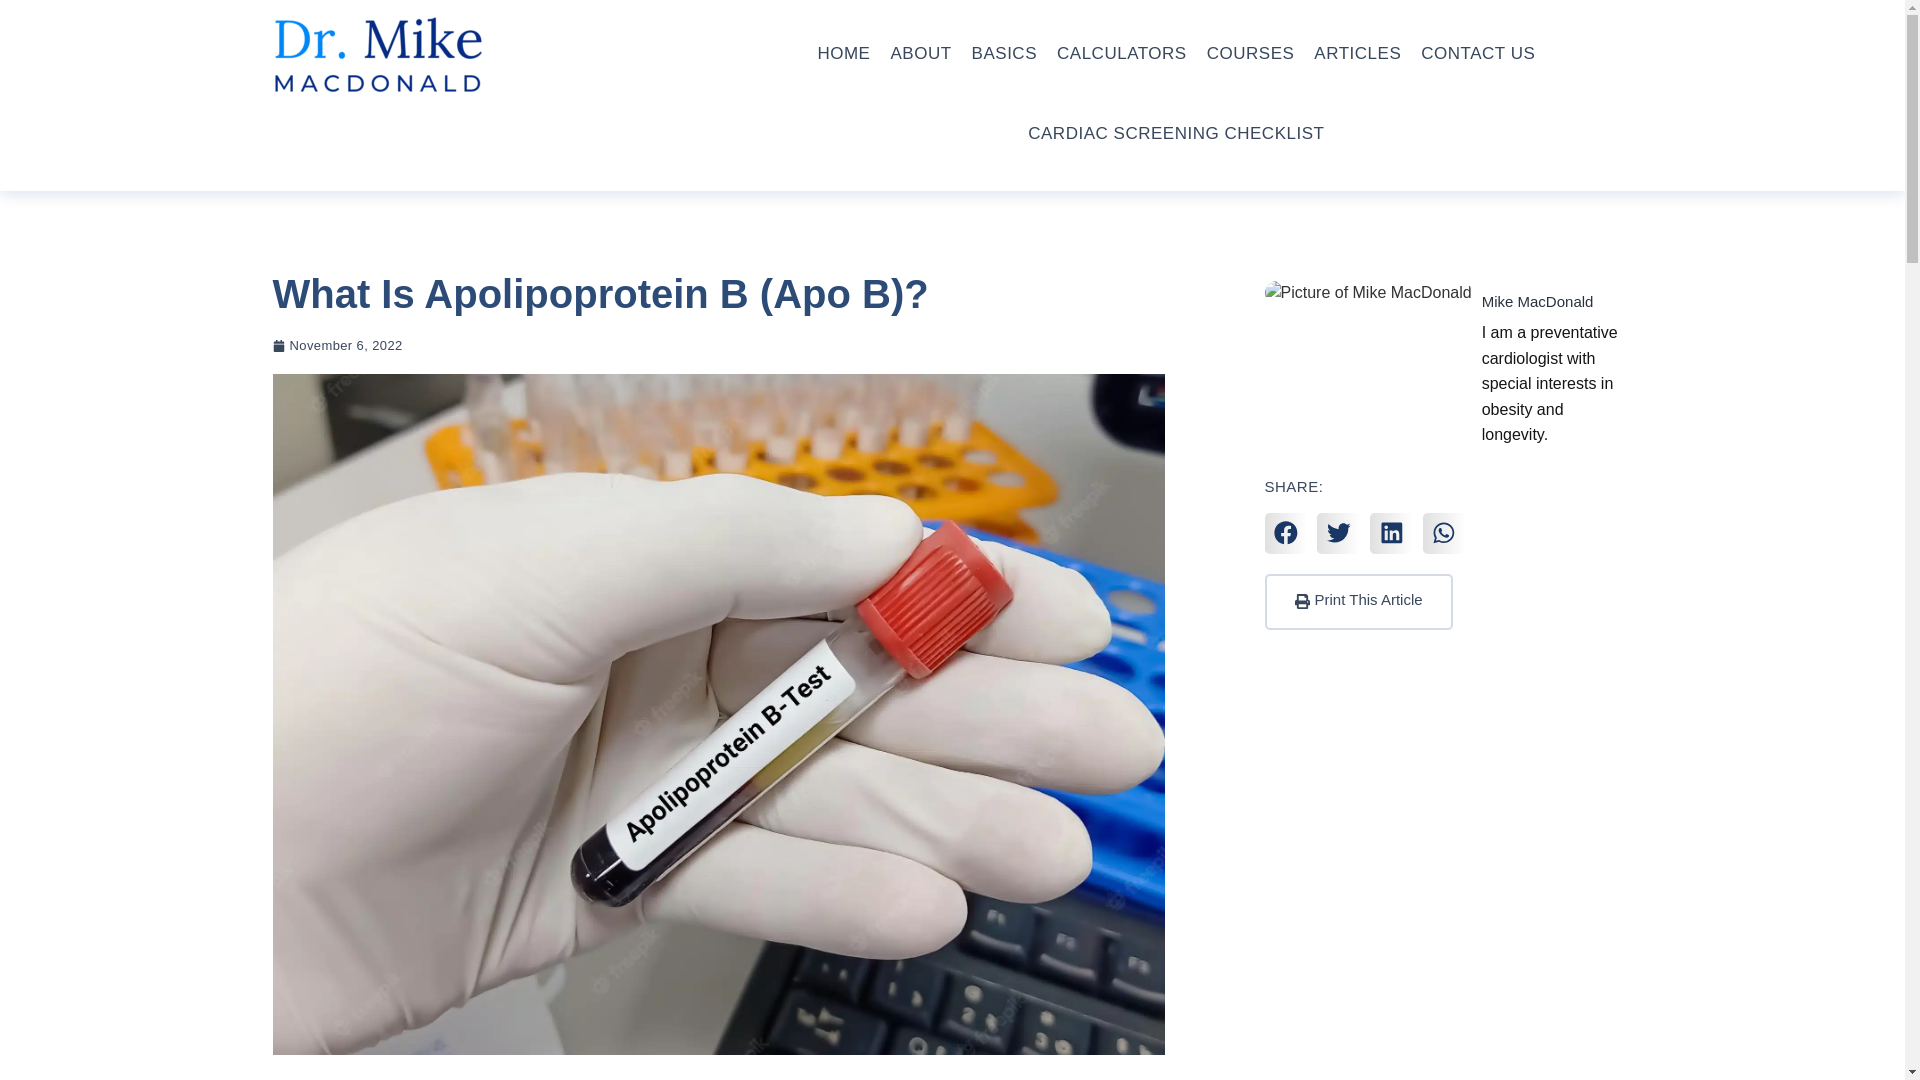 This screenshot has width=1920, height=1080. I want to click on CARDIAC SCREENING CHECKLIST, so click(1176, 133).